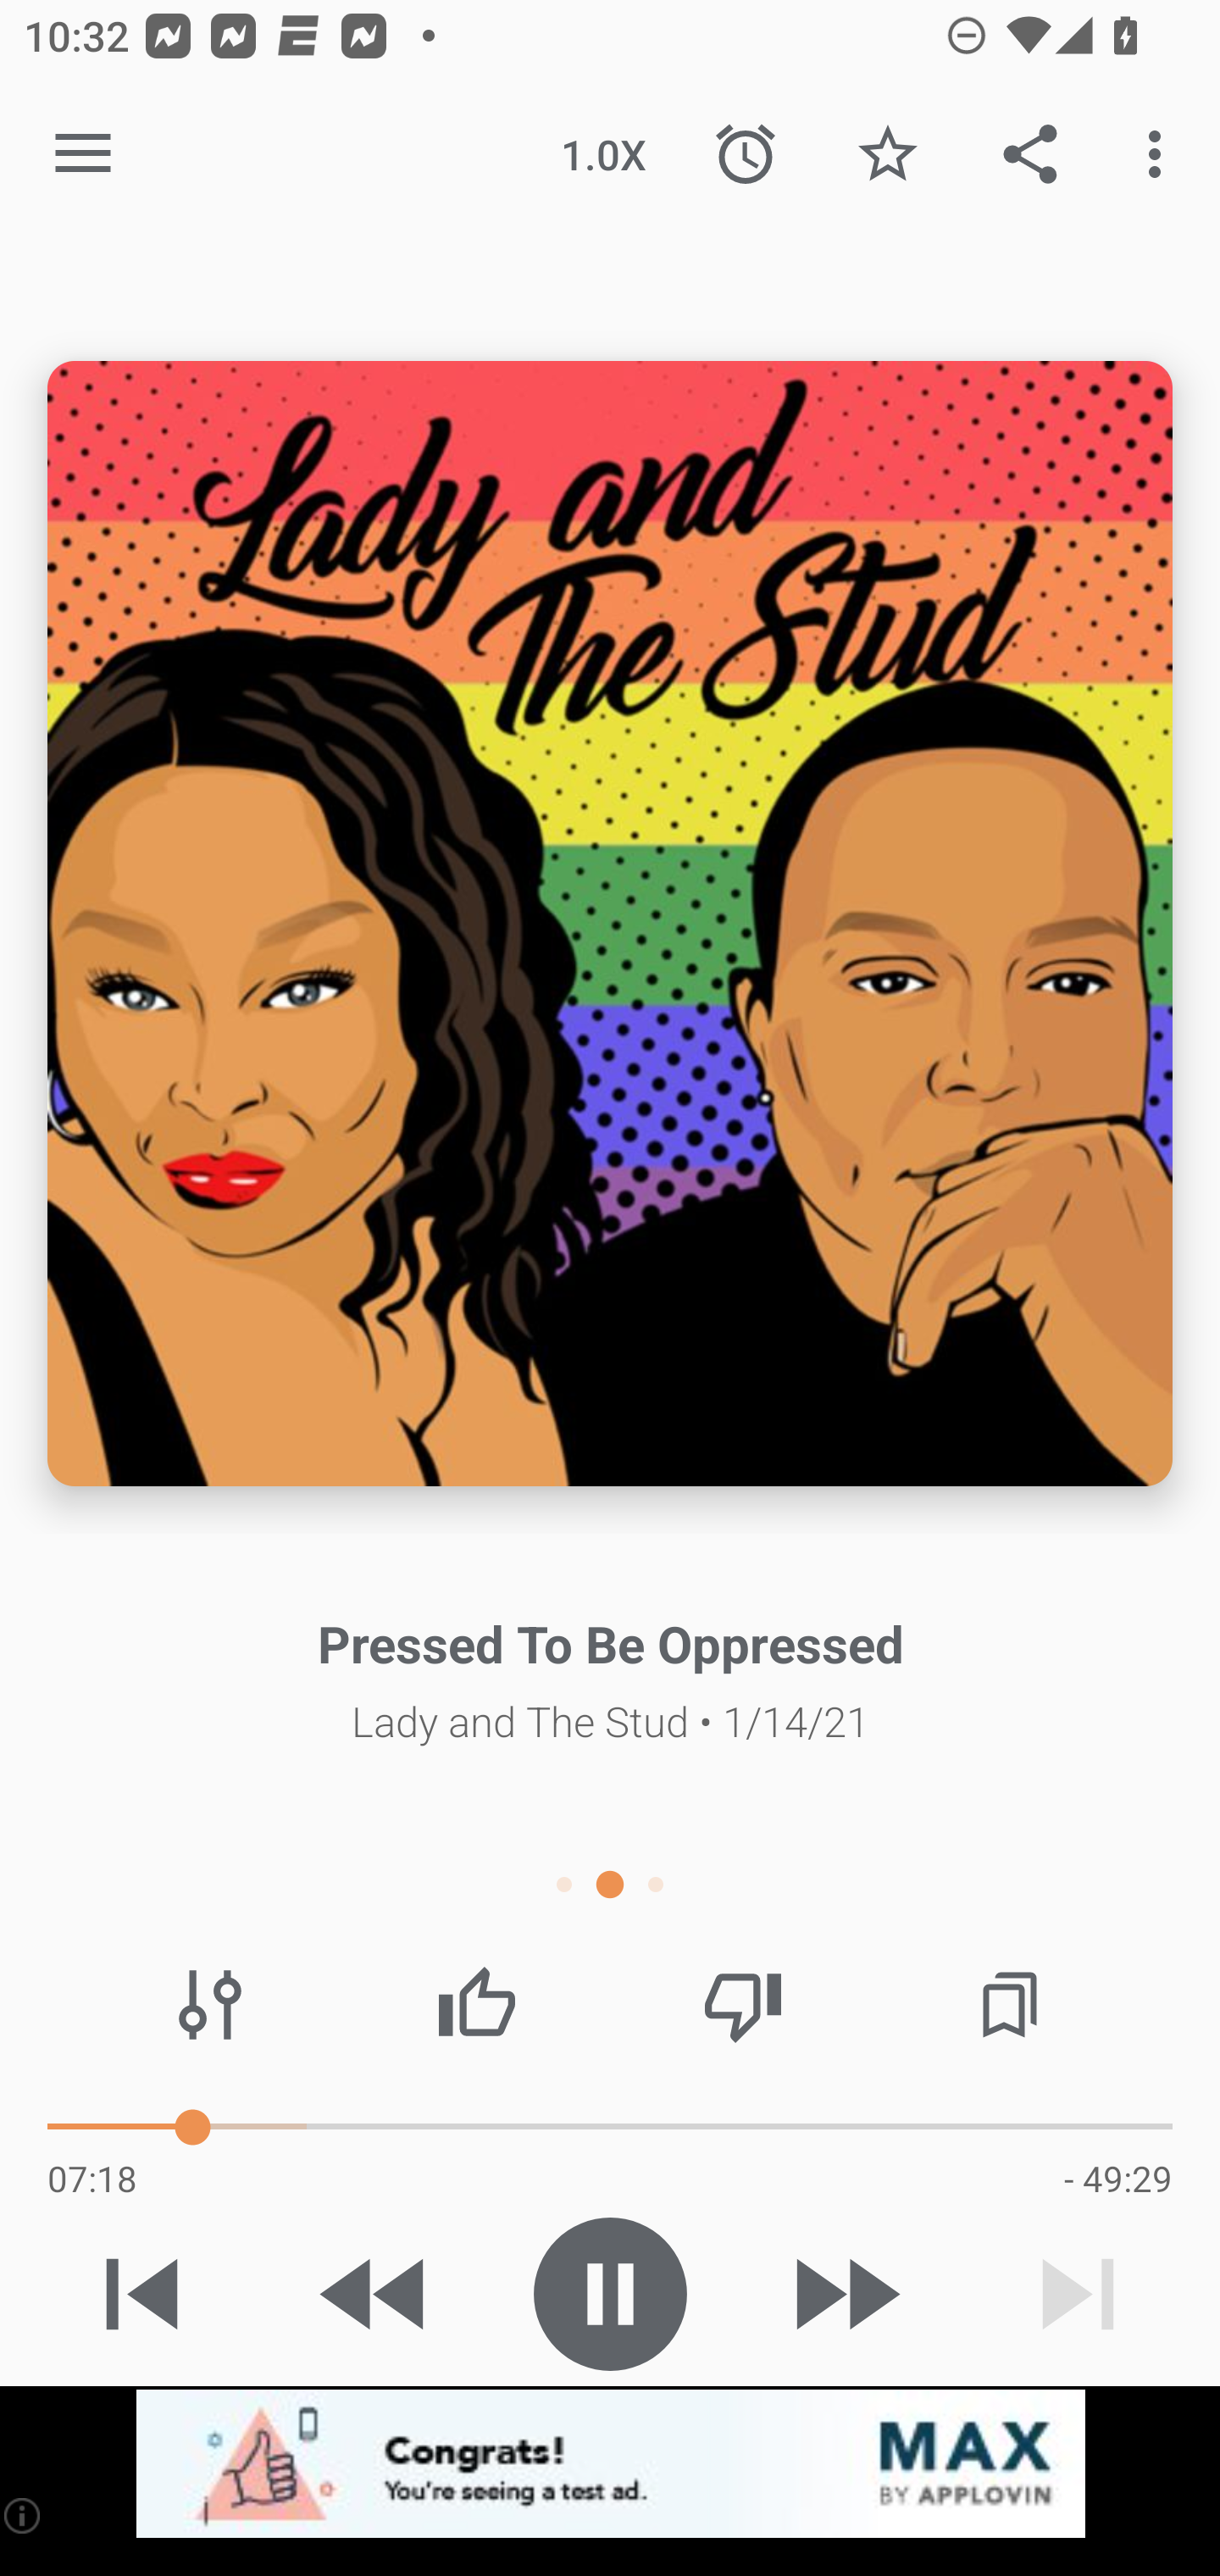 Image resolution: width=1220 pixels, height=2576 pixels. What do you see at coordinates (1009, 2005) in the screenshot?
I see `Chapters / Bookmarks` at bounding box center [1009, 2005].